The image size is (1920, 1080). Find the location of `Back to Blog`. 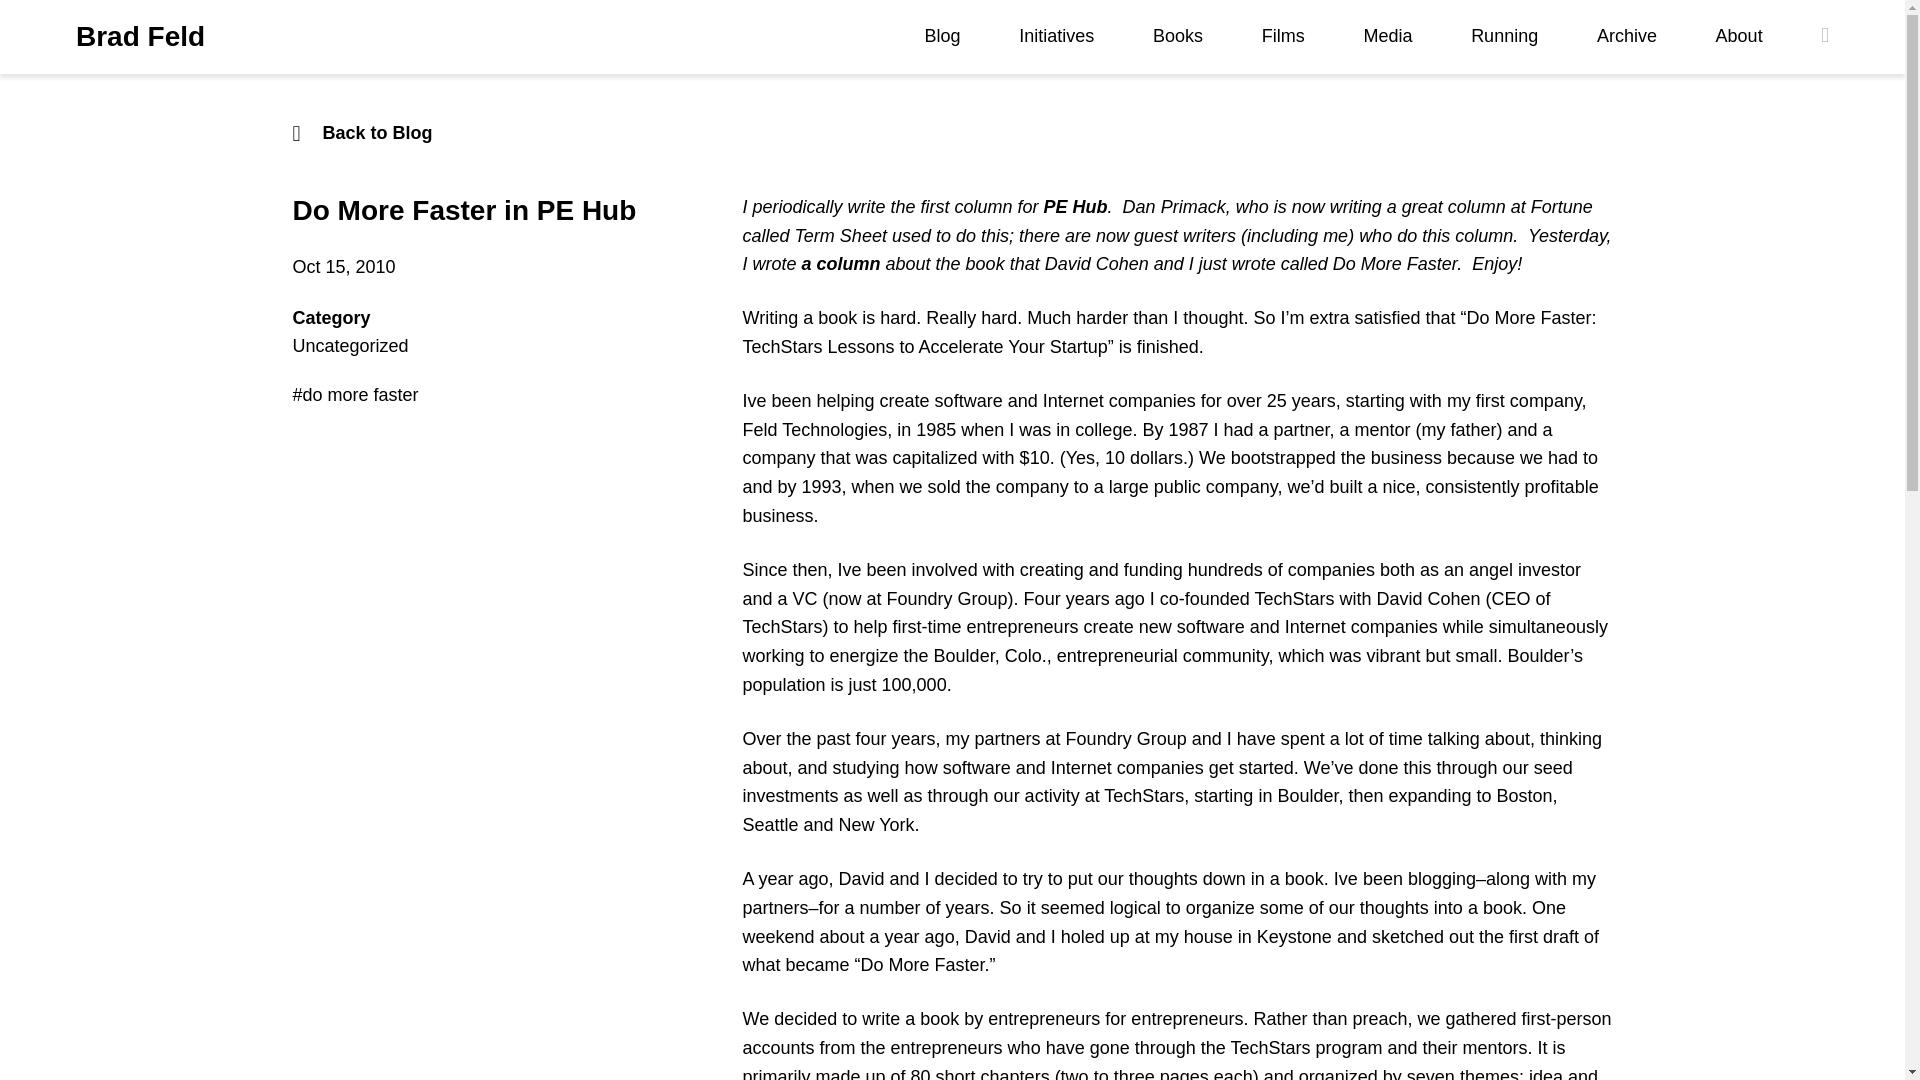

Back to Blog is located at coordinates (952, 132).